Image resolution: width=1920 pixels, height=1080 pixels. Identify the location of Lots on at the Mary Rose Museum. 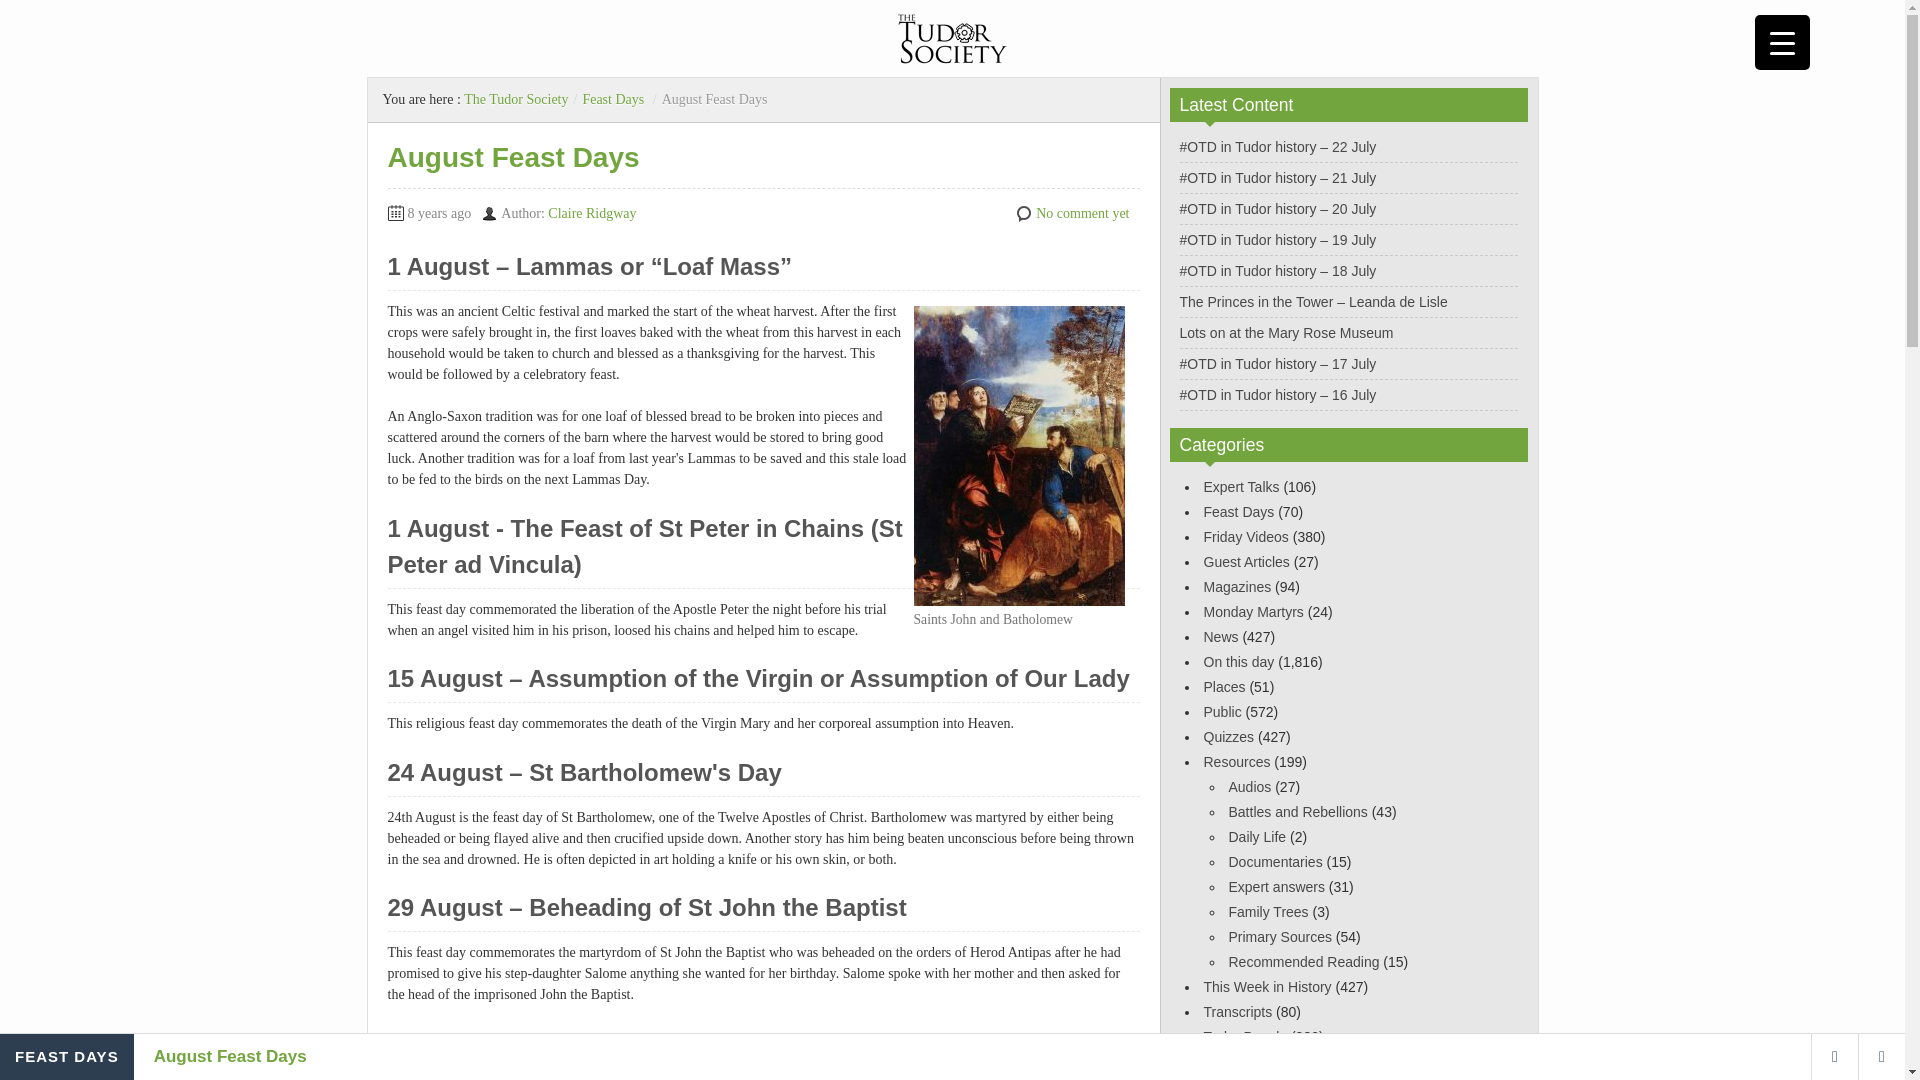
(1286, 333).